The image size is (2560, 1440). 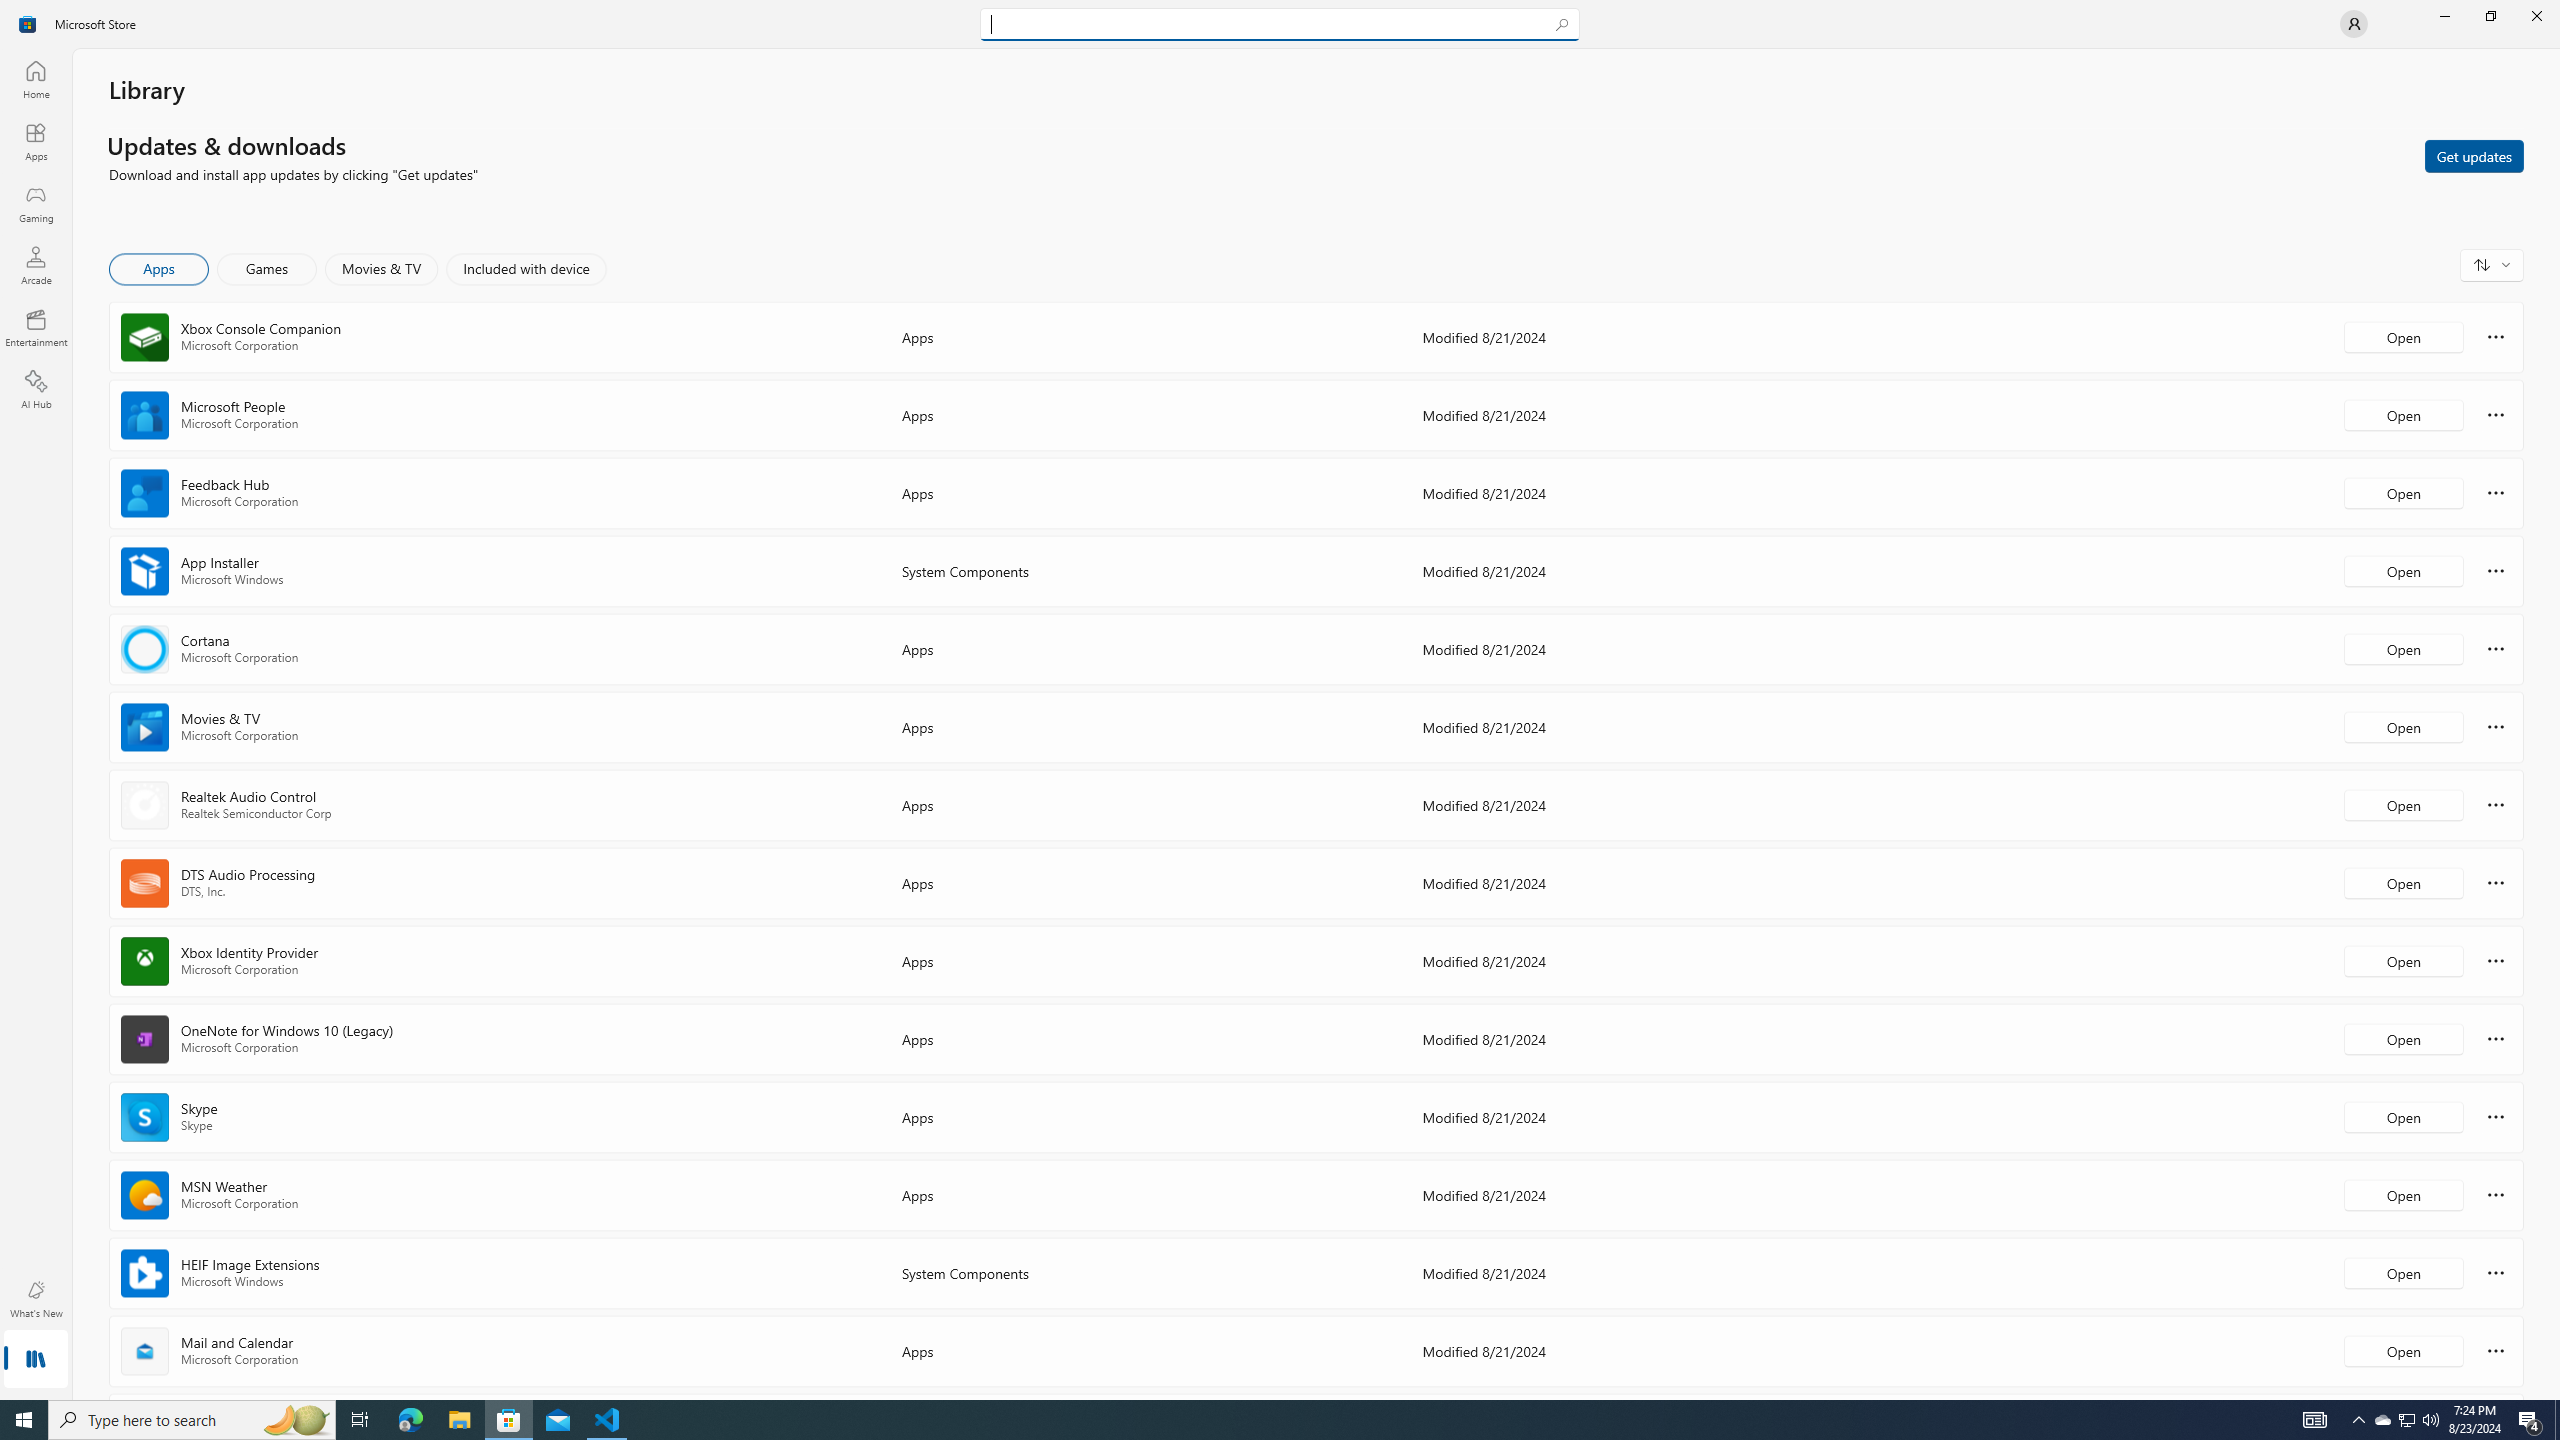 What do you see at coordinates (36, 265) in the screenshot?
I see `Arcade` at bounding box center [36, 265].